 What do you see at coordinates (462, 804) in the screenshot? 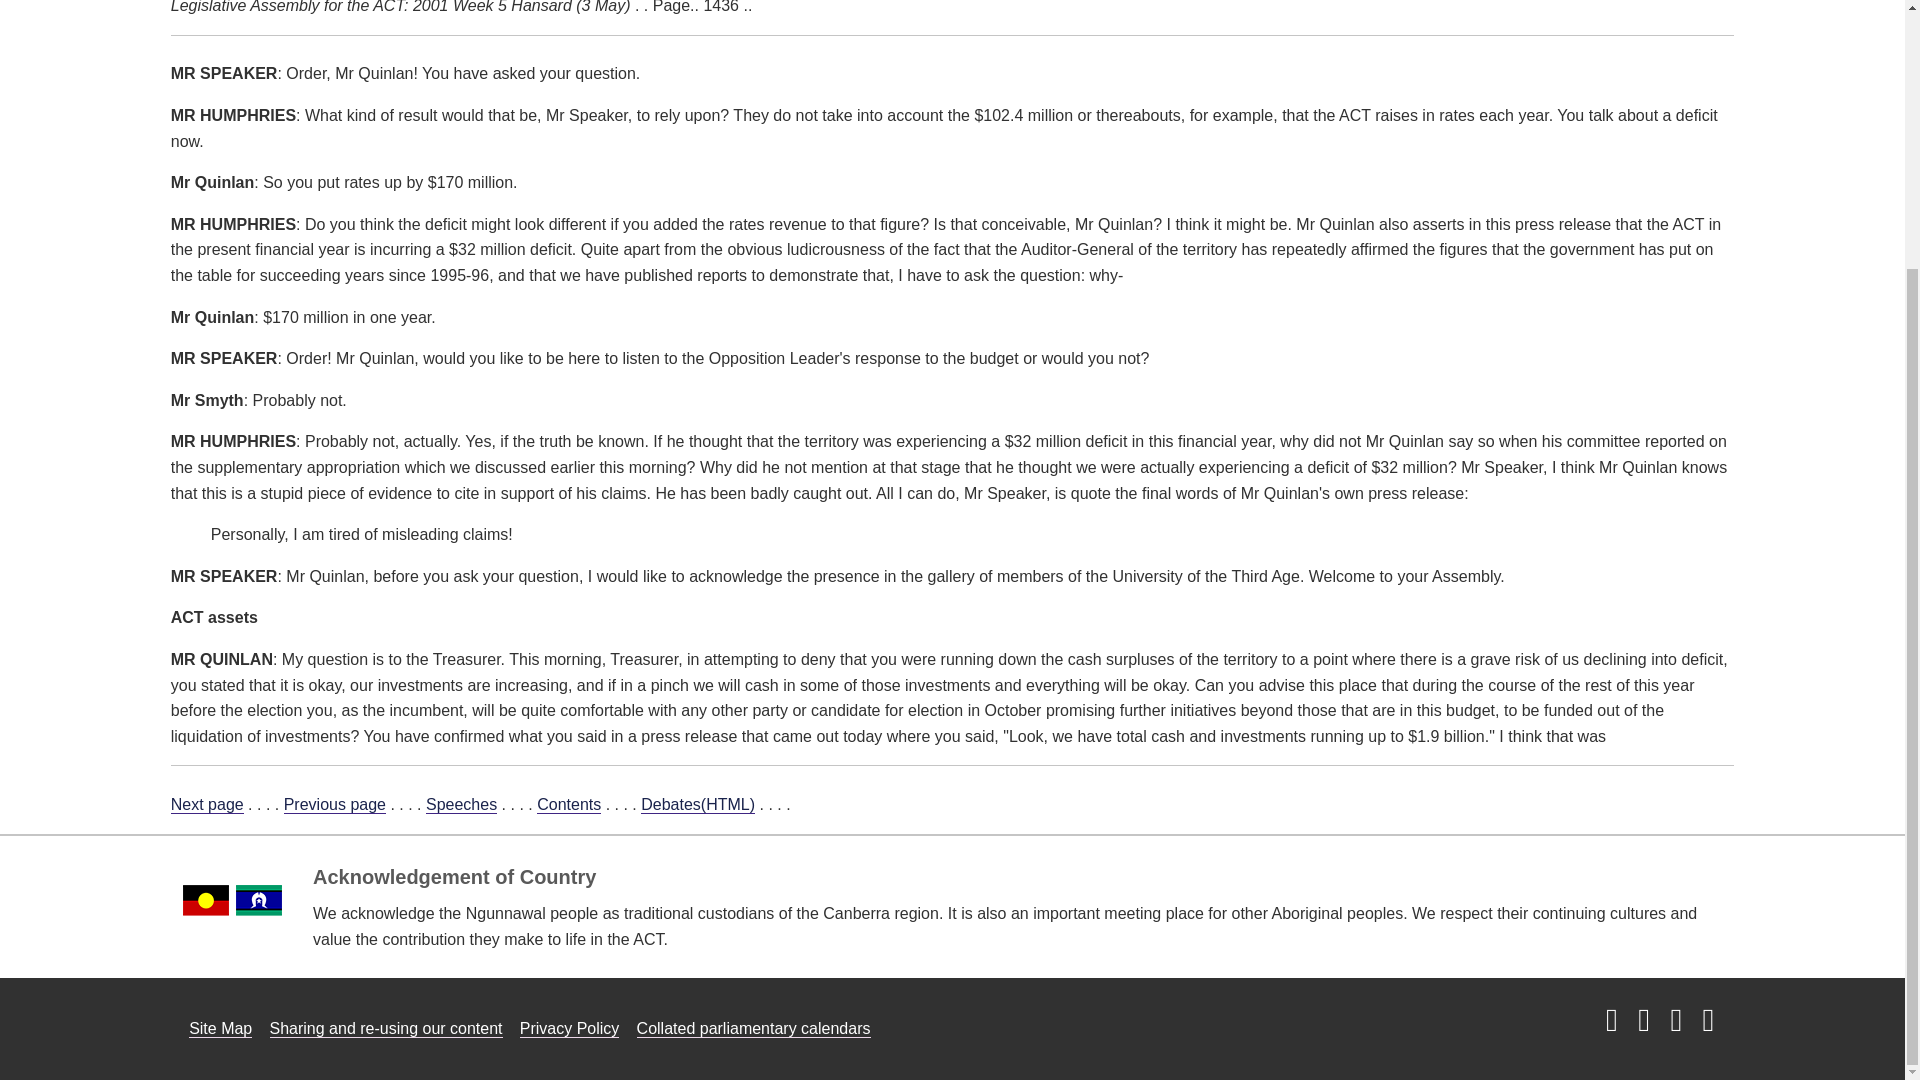
I see `Speeches` at bounding box center [462, 804].